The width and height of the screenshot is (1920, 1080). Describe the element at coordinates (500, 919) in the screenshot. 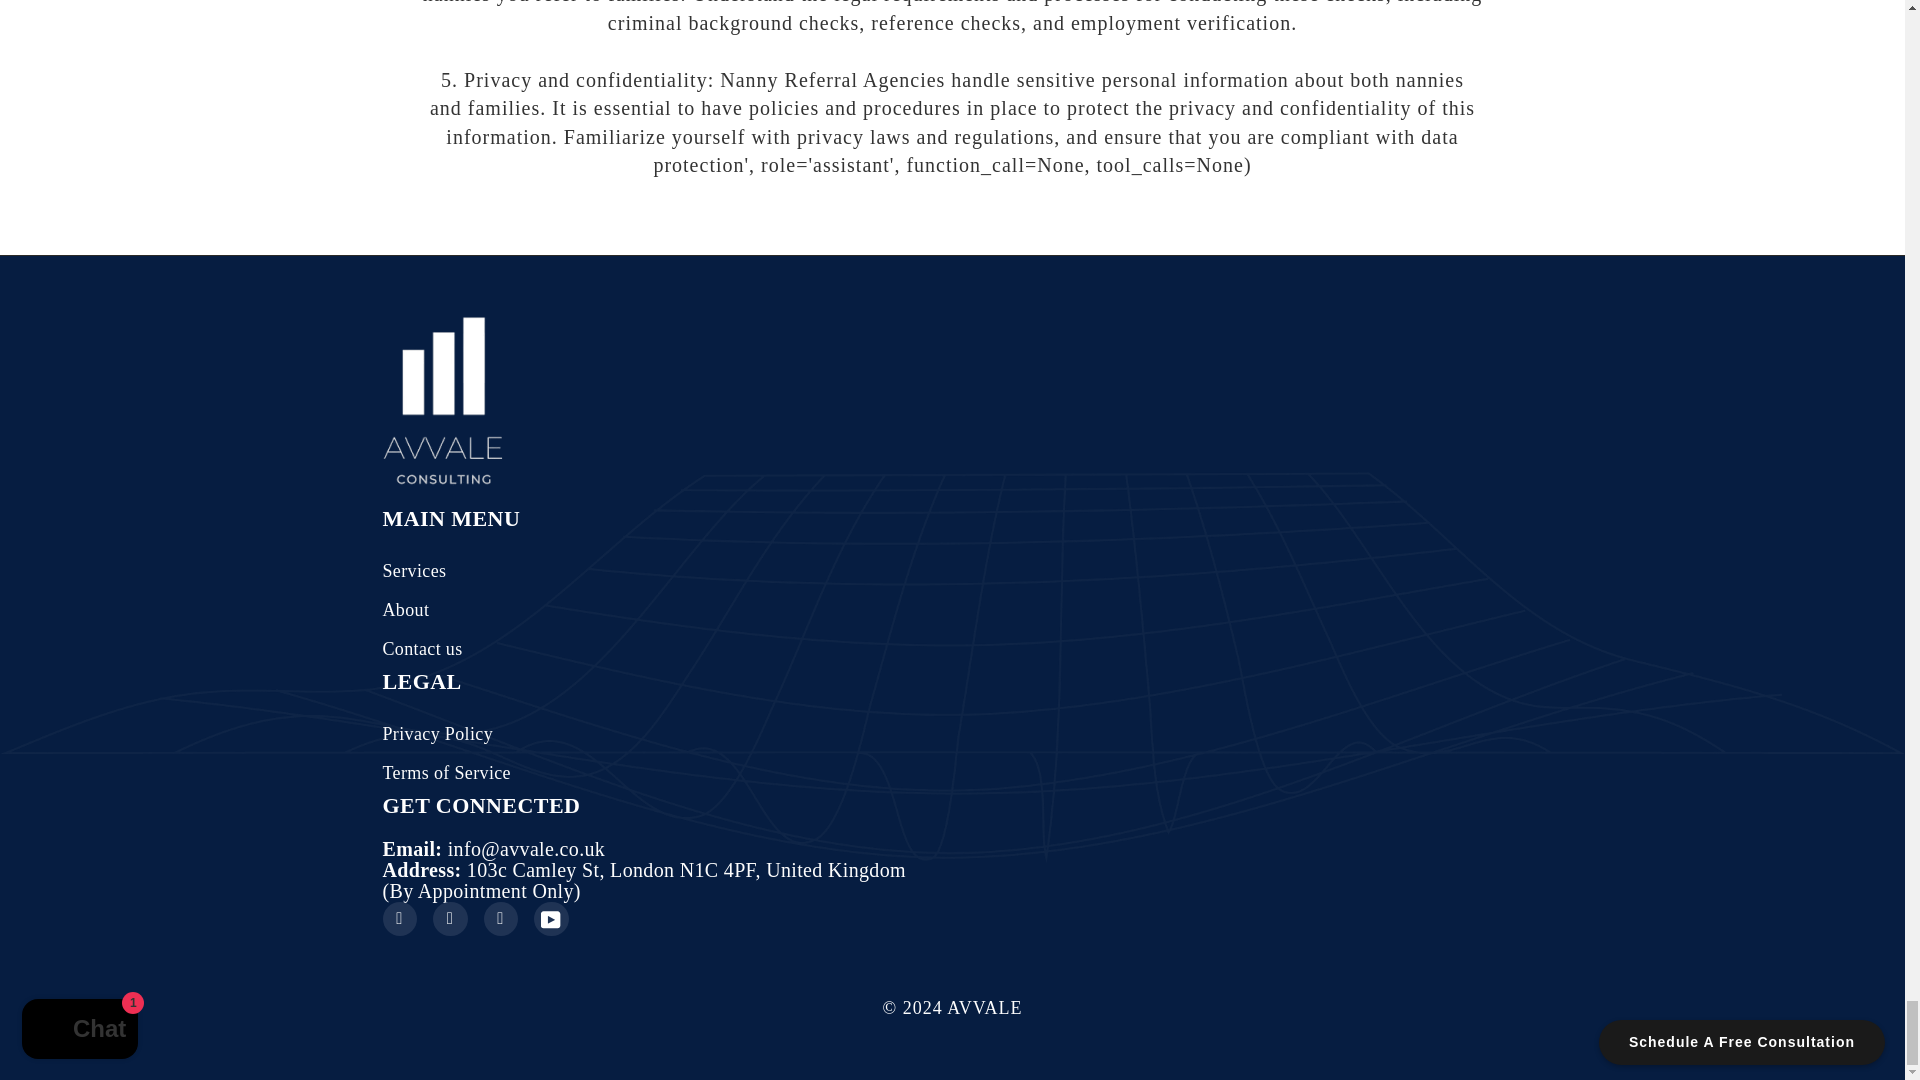

I see `AVVALE on LinkedIn` at that location.